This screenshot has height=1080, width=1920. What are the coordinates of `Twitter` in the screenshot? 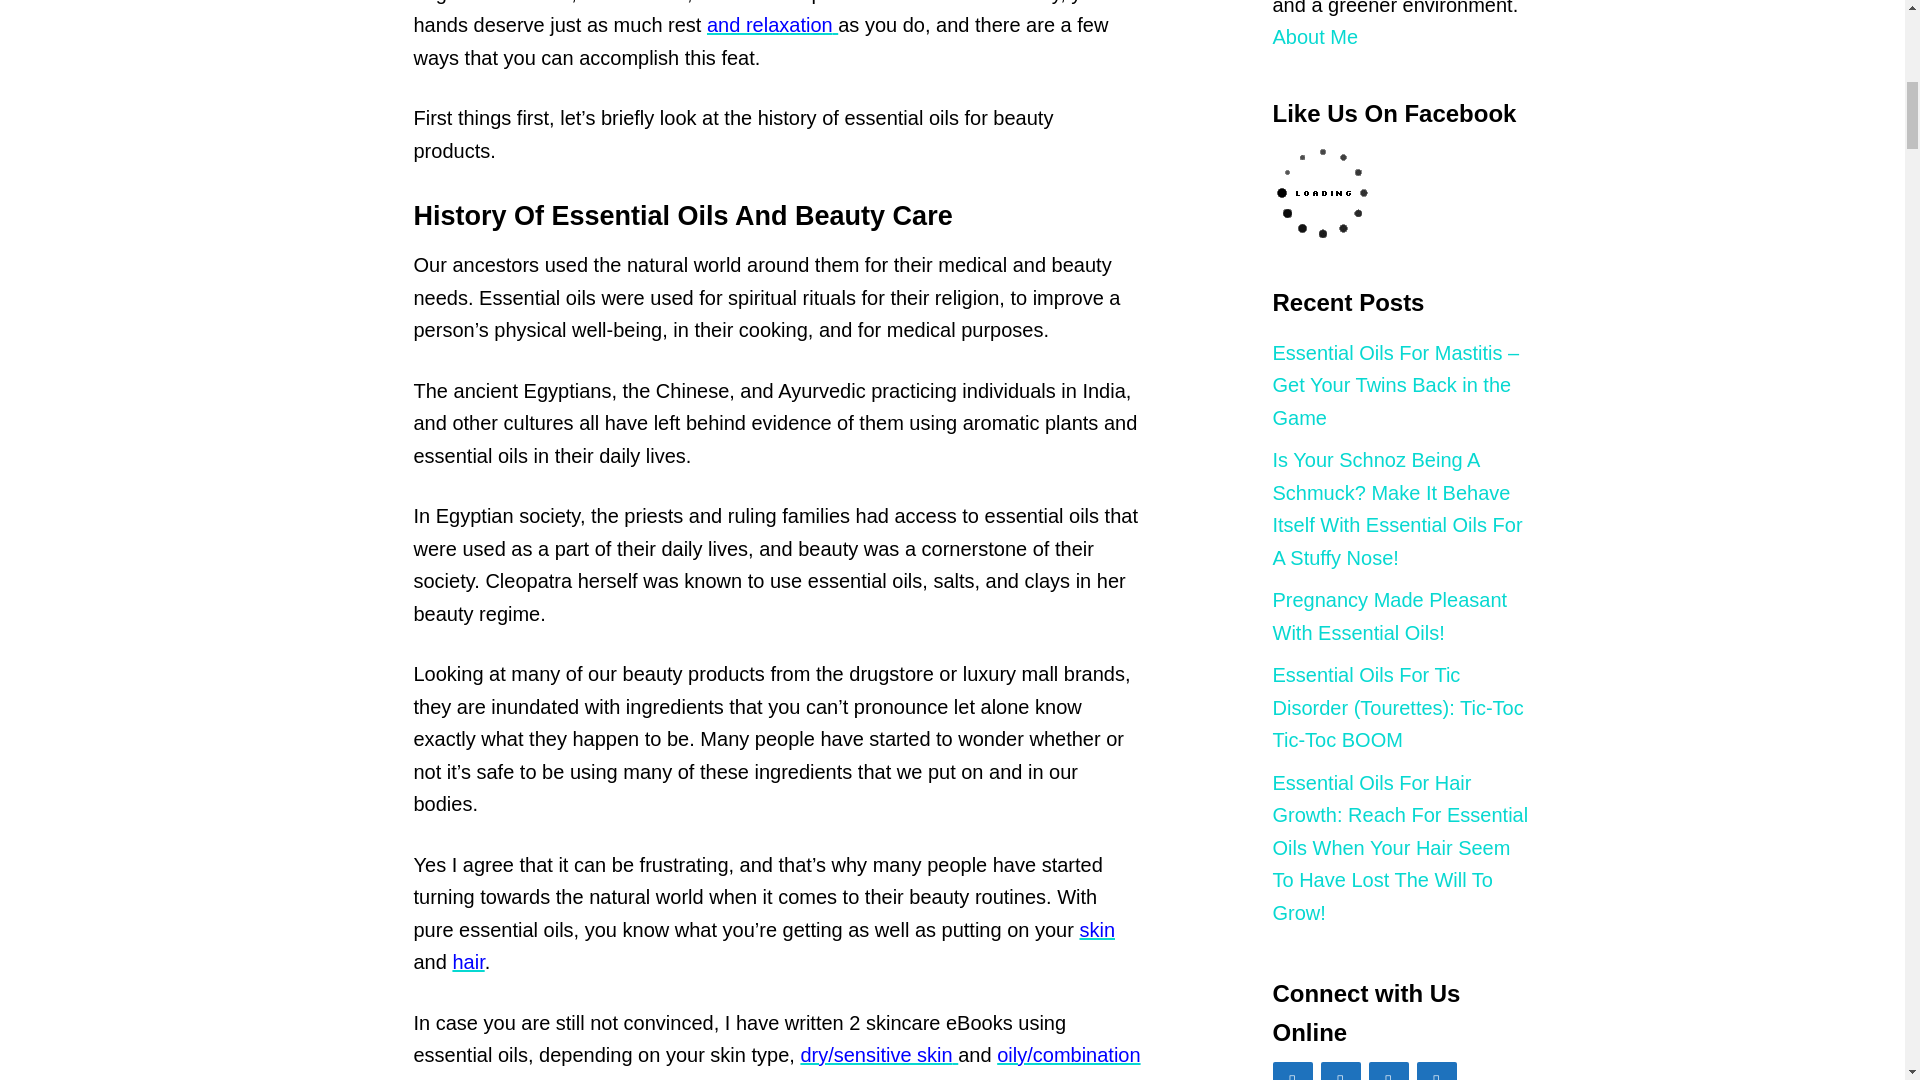 It's located at (1340, 1070).